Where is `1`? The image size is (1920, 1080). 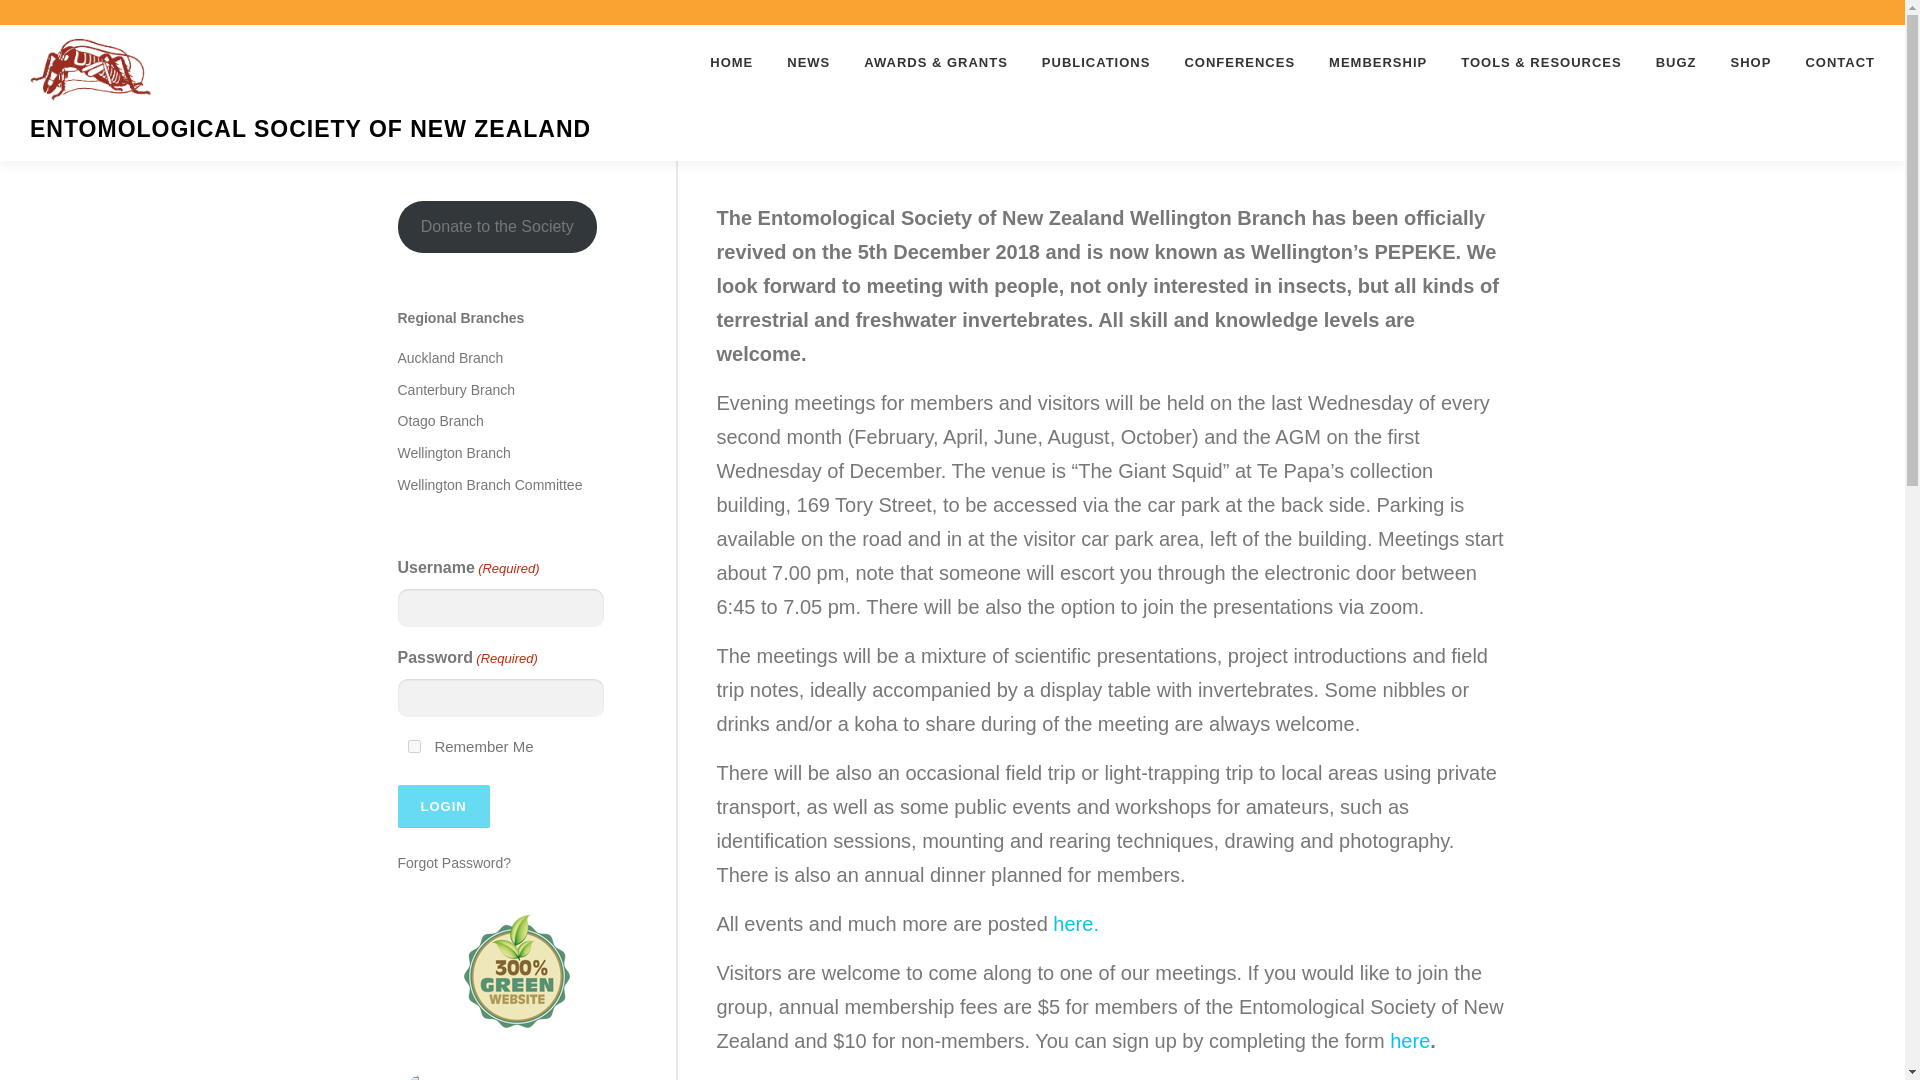 1 is located at coordinates (414, 746).